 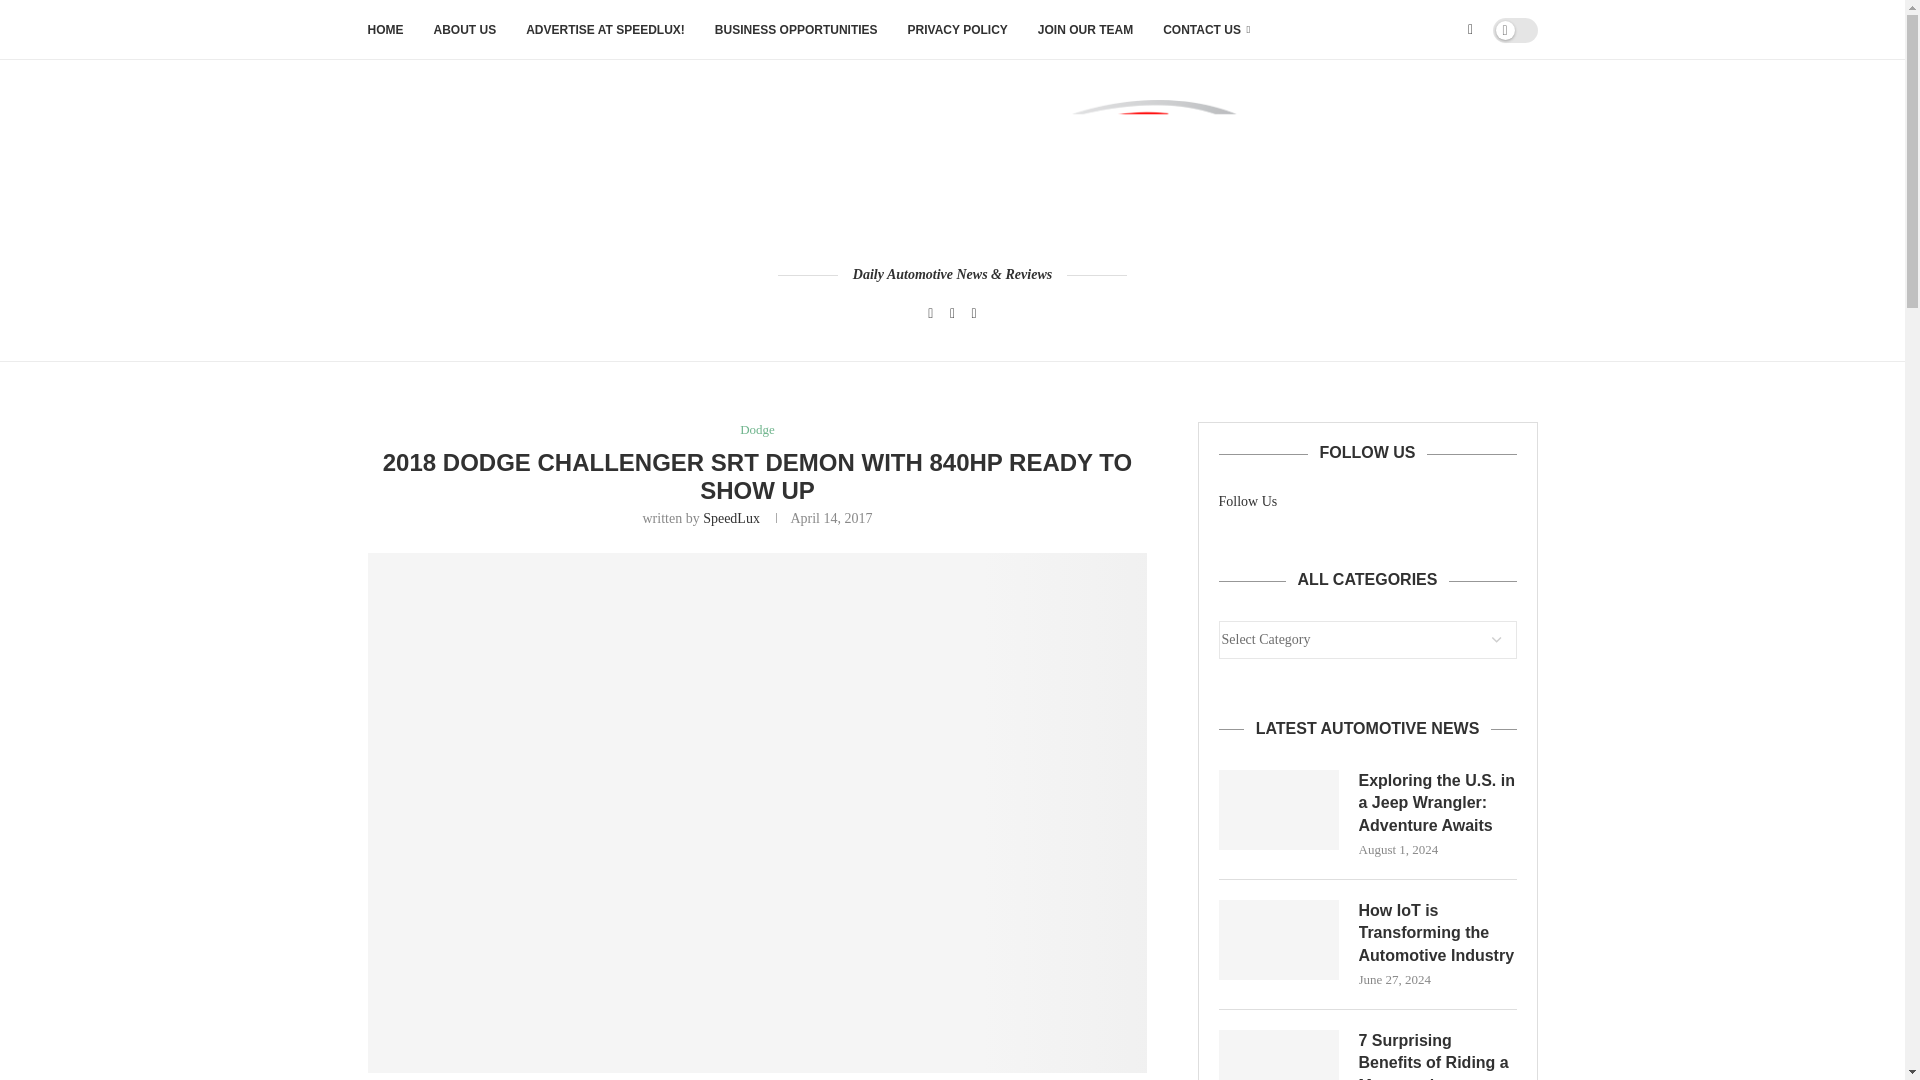 I want to click on JOIN OUR TEAM, so click(x=1085, y=30).